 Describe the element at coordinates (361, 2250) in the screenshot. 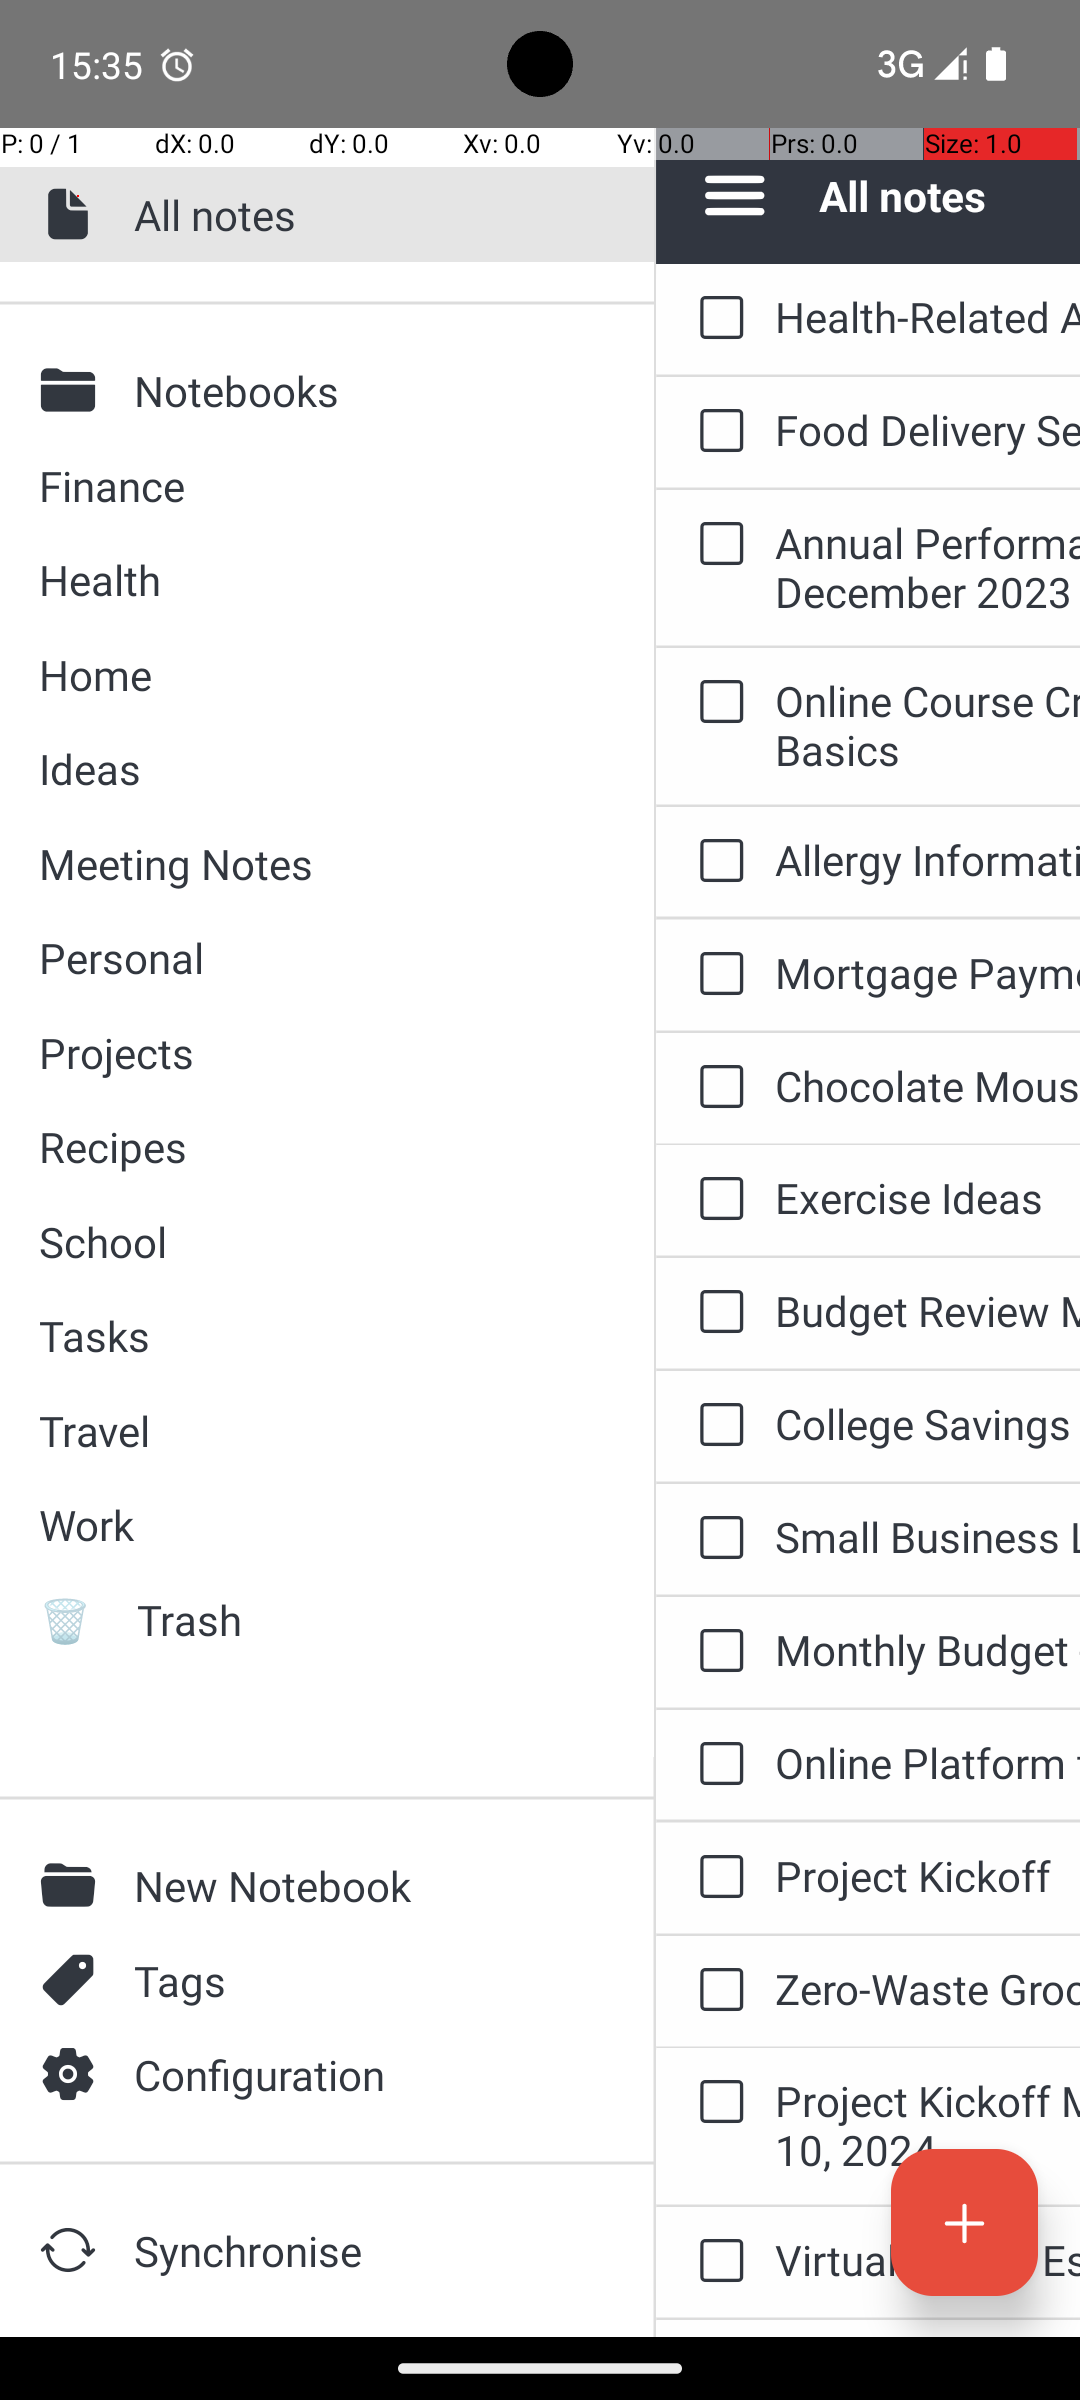

I see `Synchronise` at that location.